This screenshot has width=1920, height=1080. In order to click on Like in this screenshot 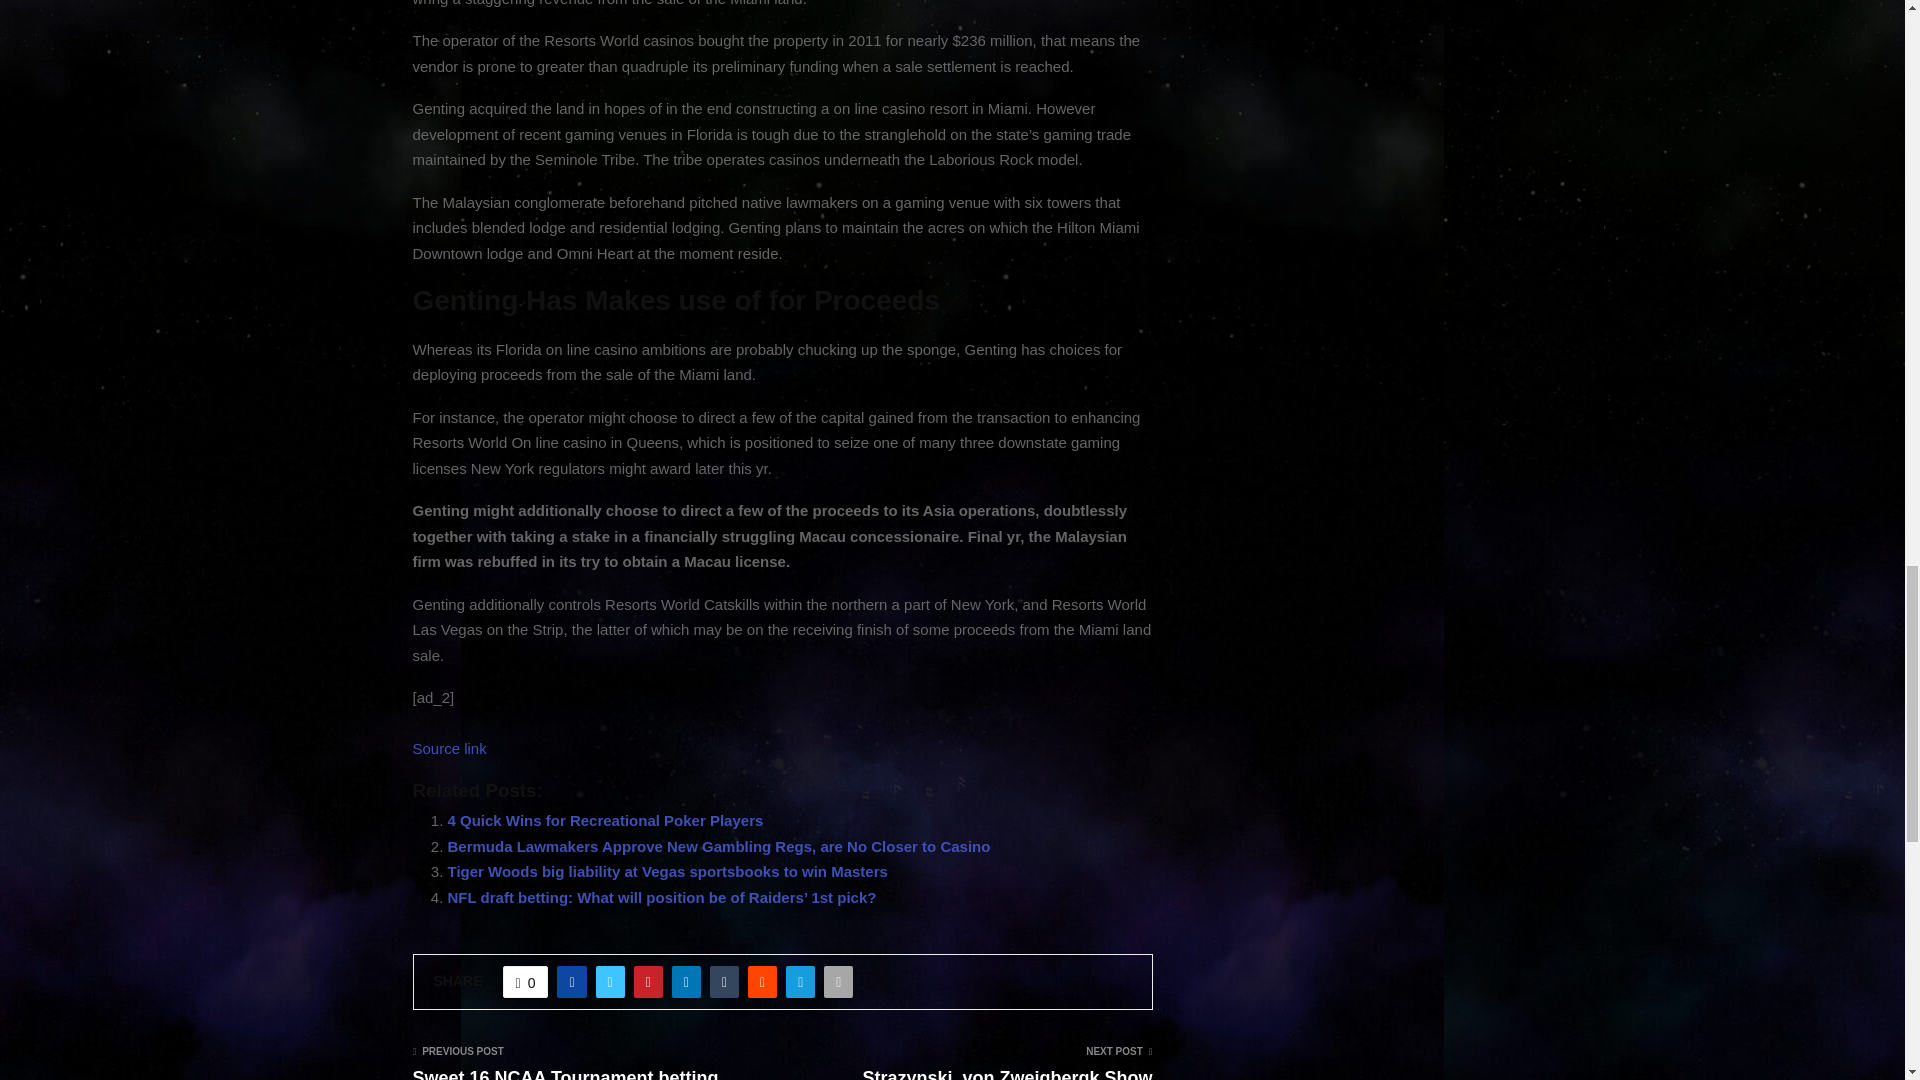, I will do `click(526, 981)`.